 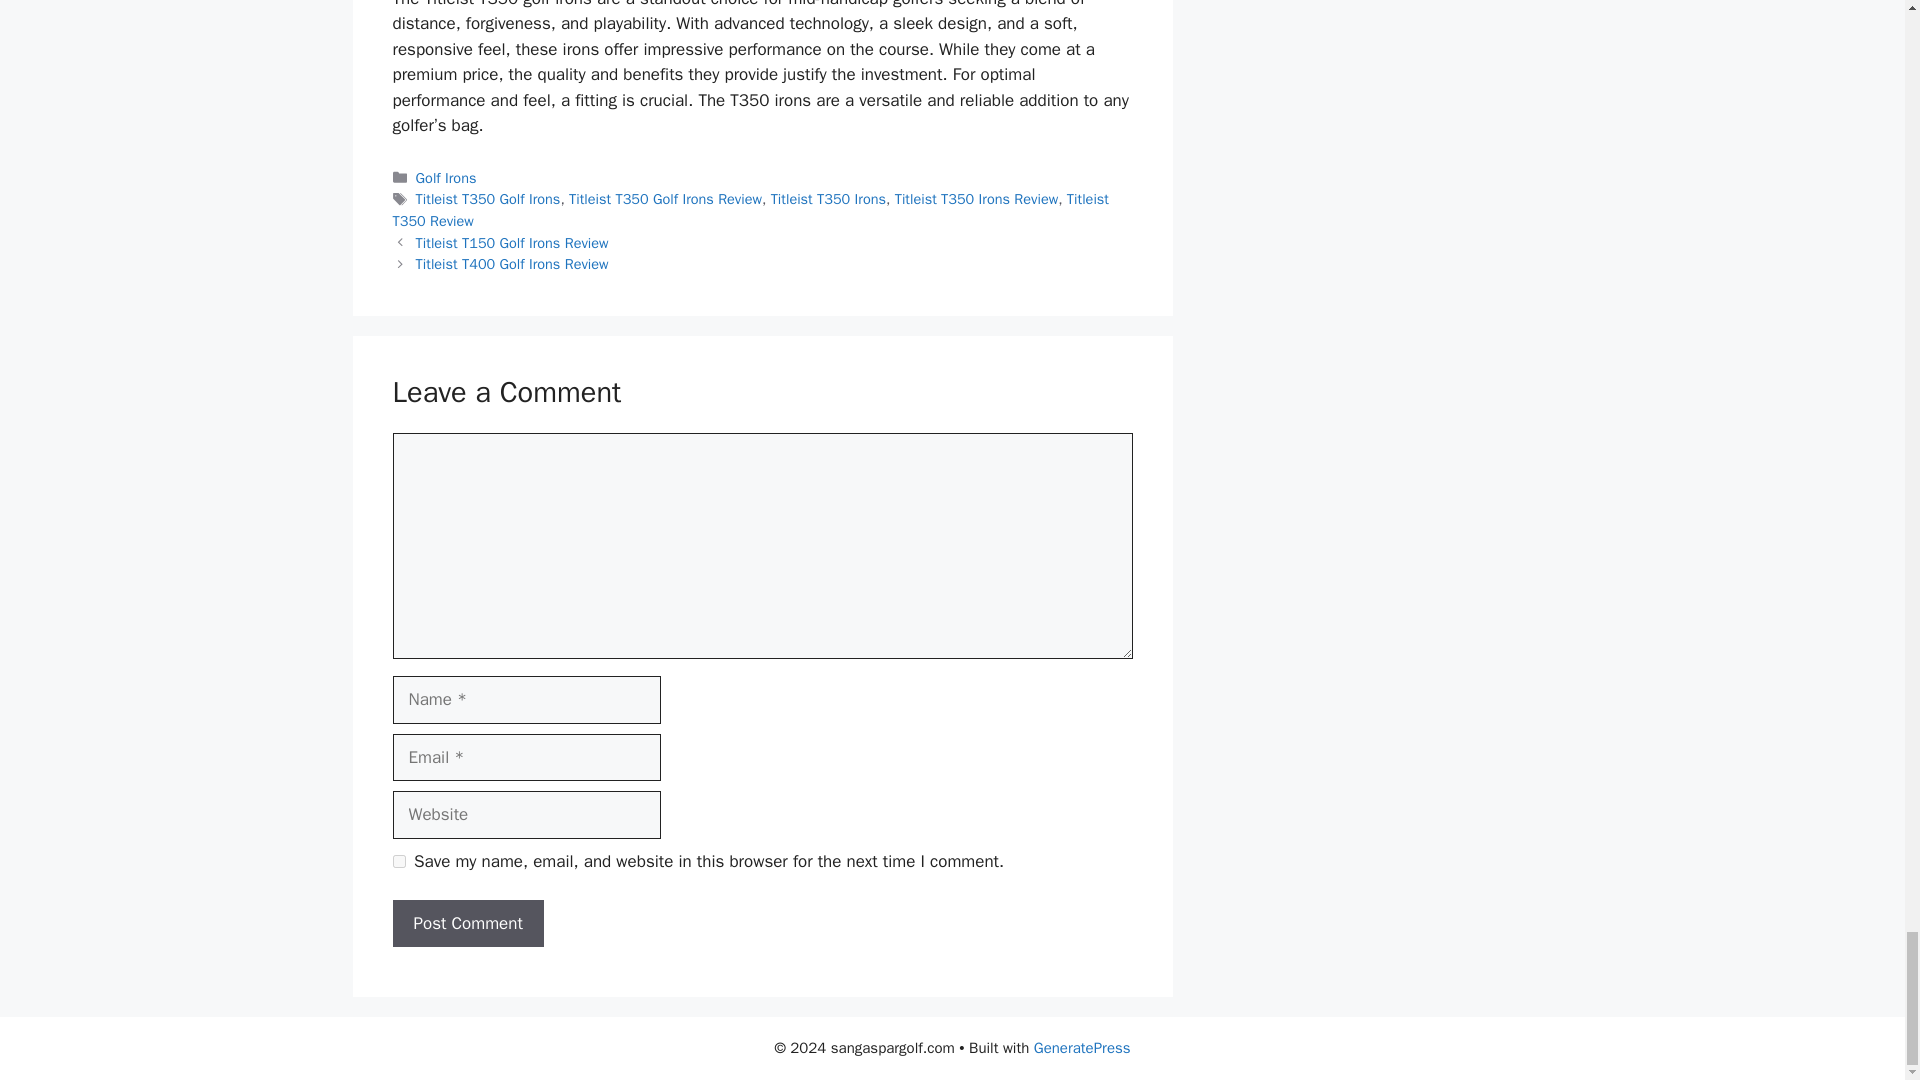 I want to click on yes, so click(x=398, y=862).